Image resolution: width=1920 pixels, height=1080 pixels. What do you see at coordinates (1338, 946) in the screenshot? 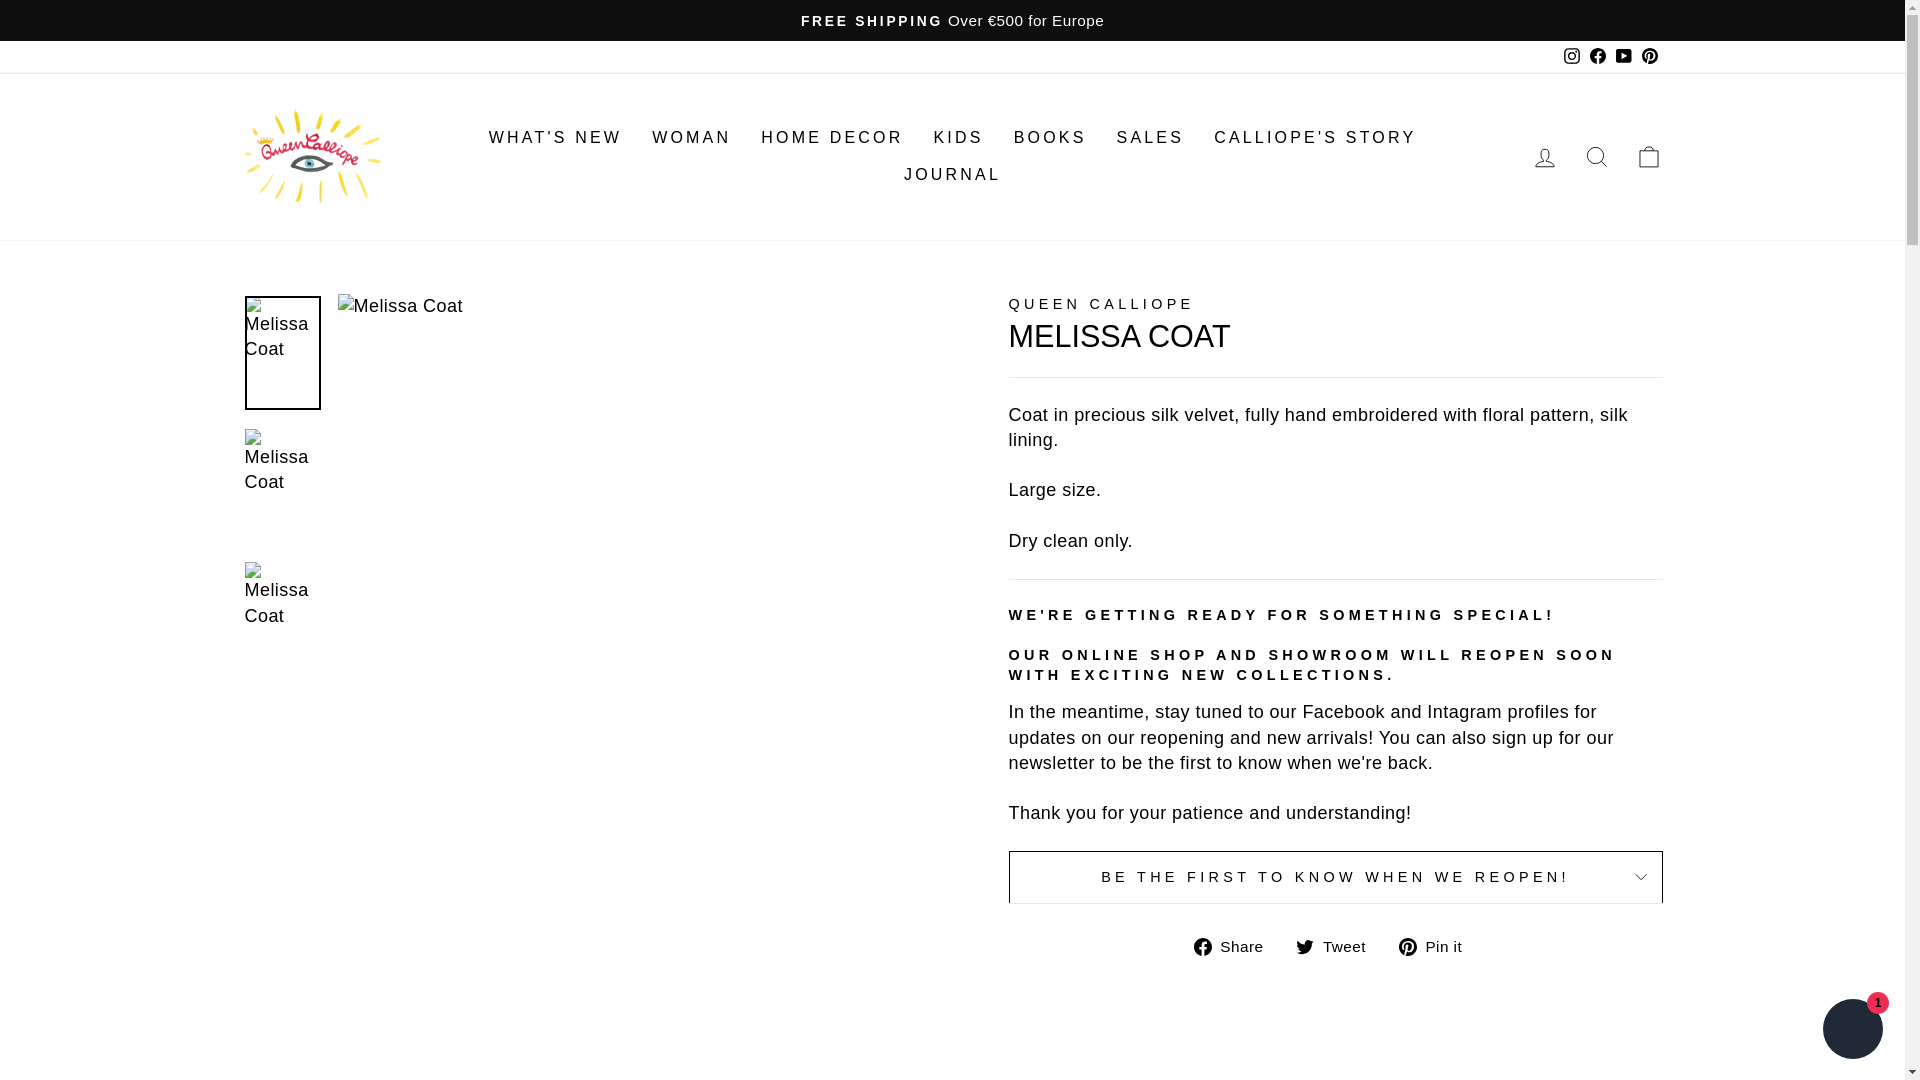
I see `Tweet on Twitter` at bounding box center [1338, 946].